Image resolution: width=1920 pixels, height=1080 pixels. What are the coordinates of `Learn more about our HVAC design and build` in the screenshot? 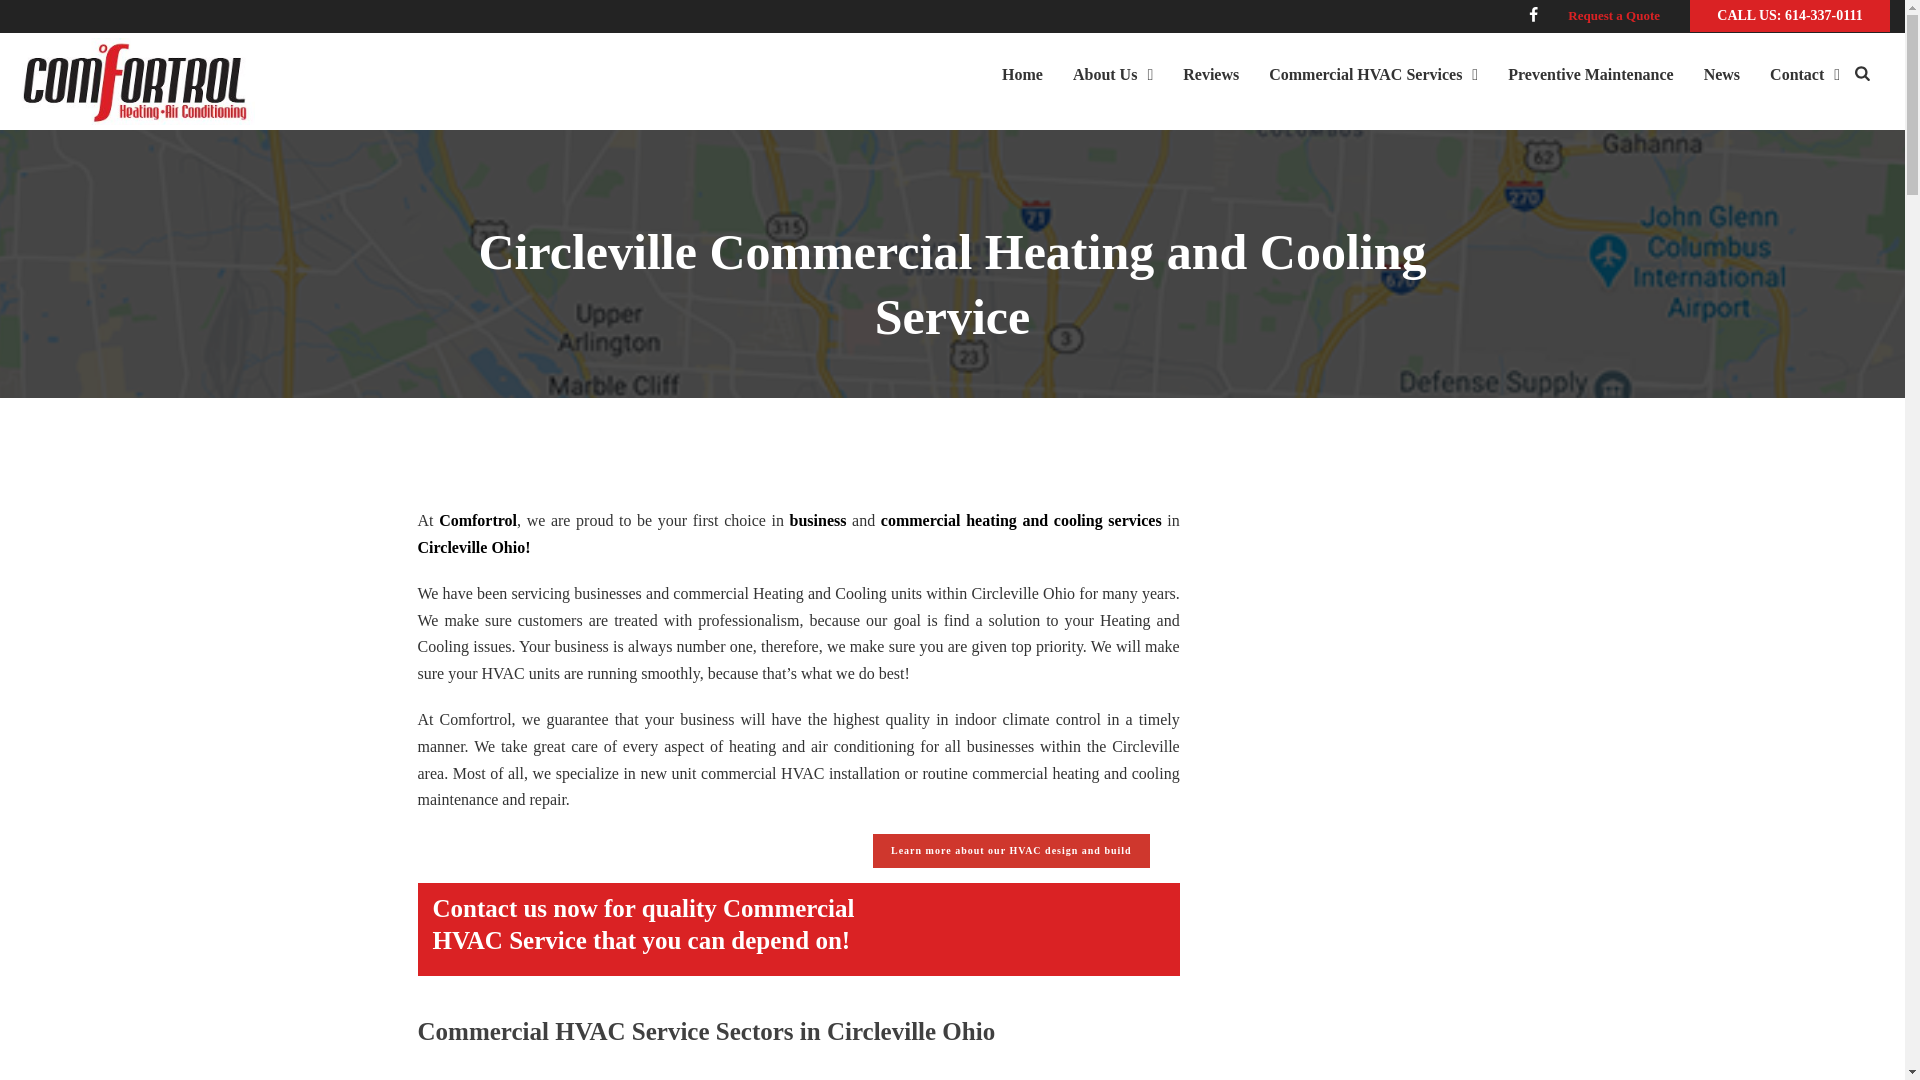 It's located at (1012, 850).